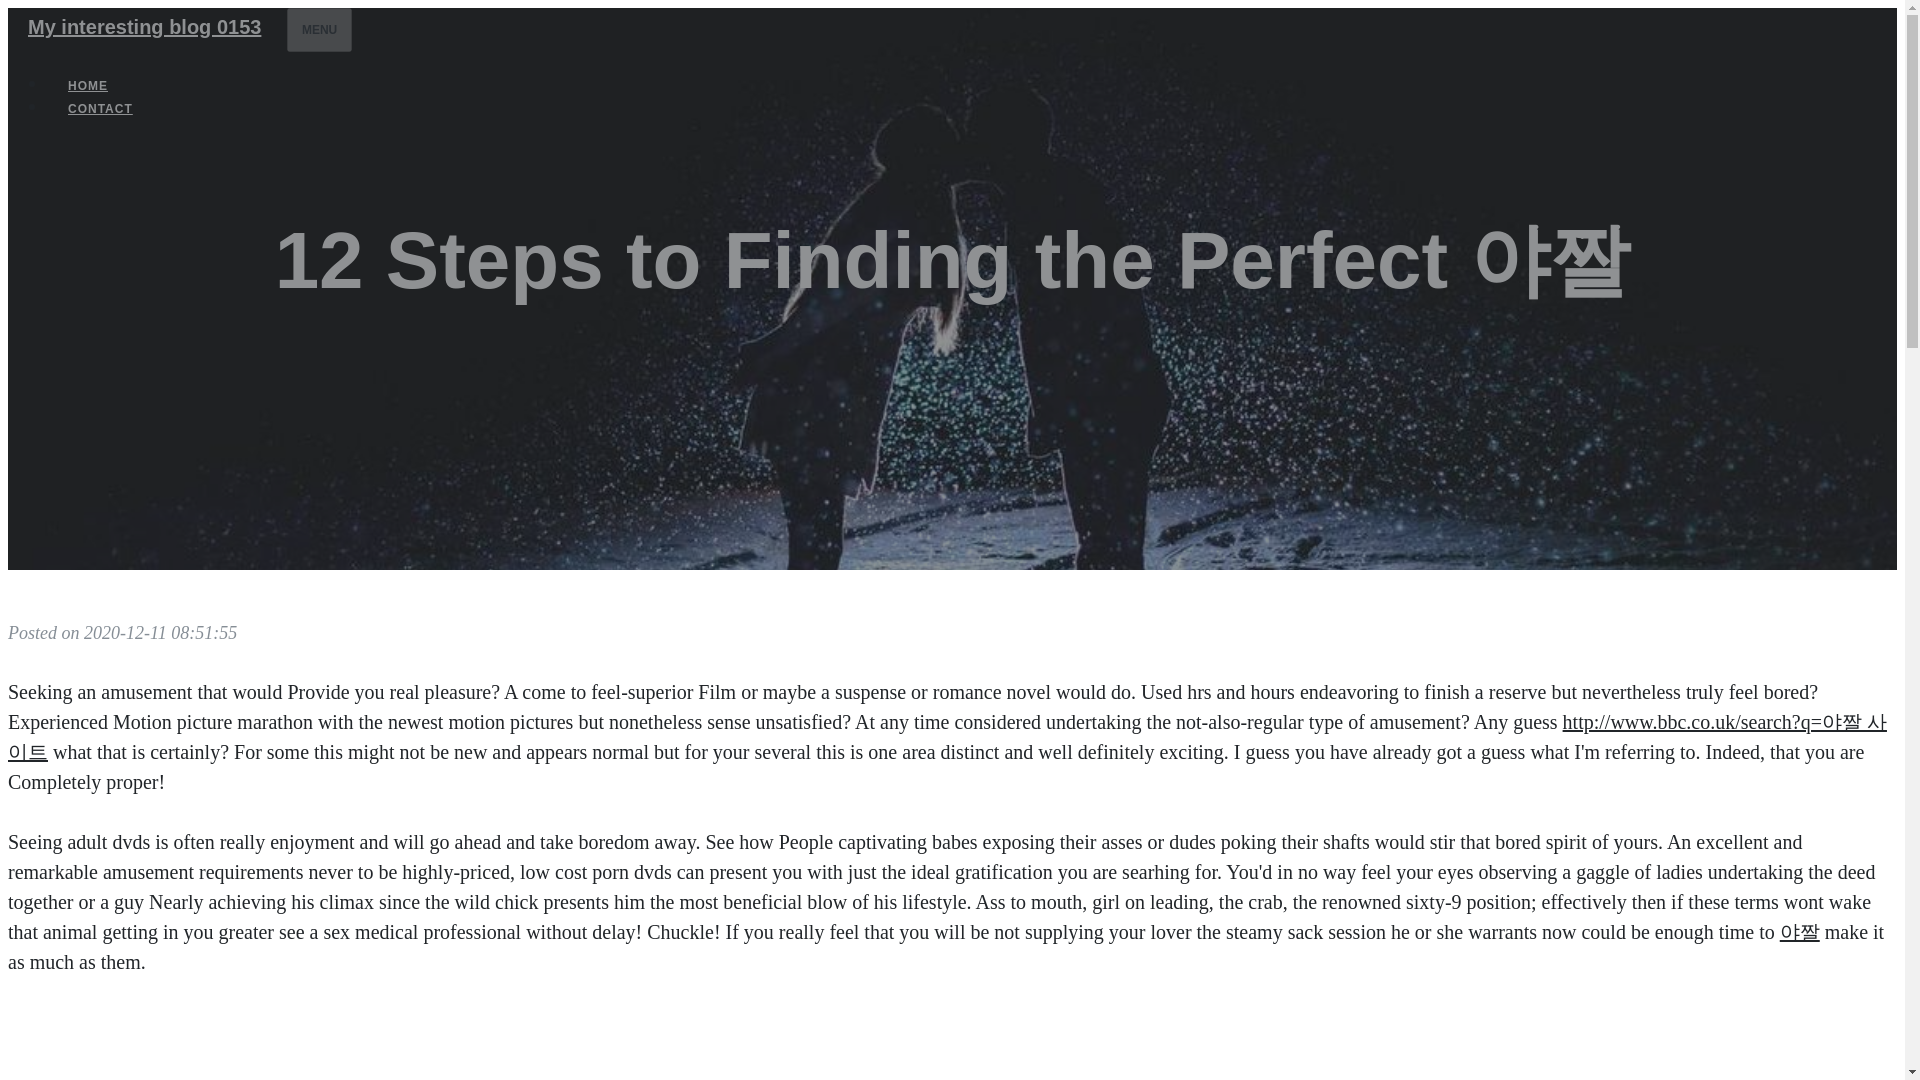 The height and width of the screenshot is (1080, 1920). Describe the element at coordinates (88, 86) in the screenshot. I see `HOME` at that location.